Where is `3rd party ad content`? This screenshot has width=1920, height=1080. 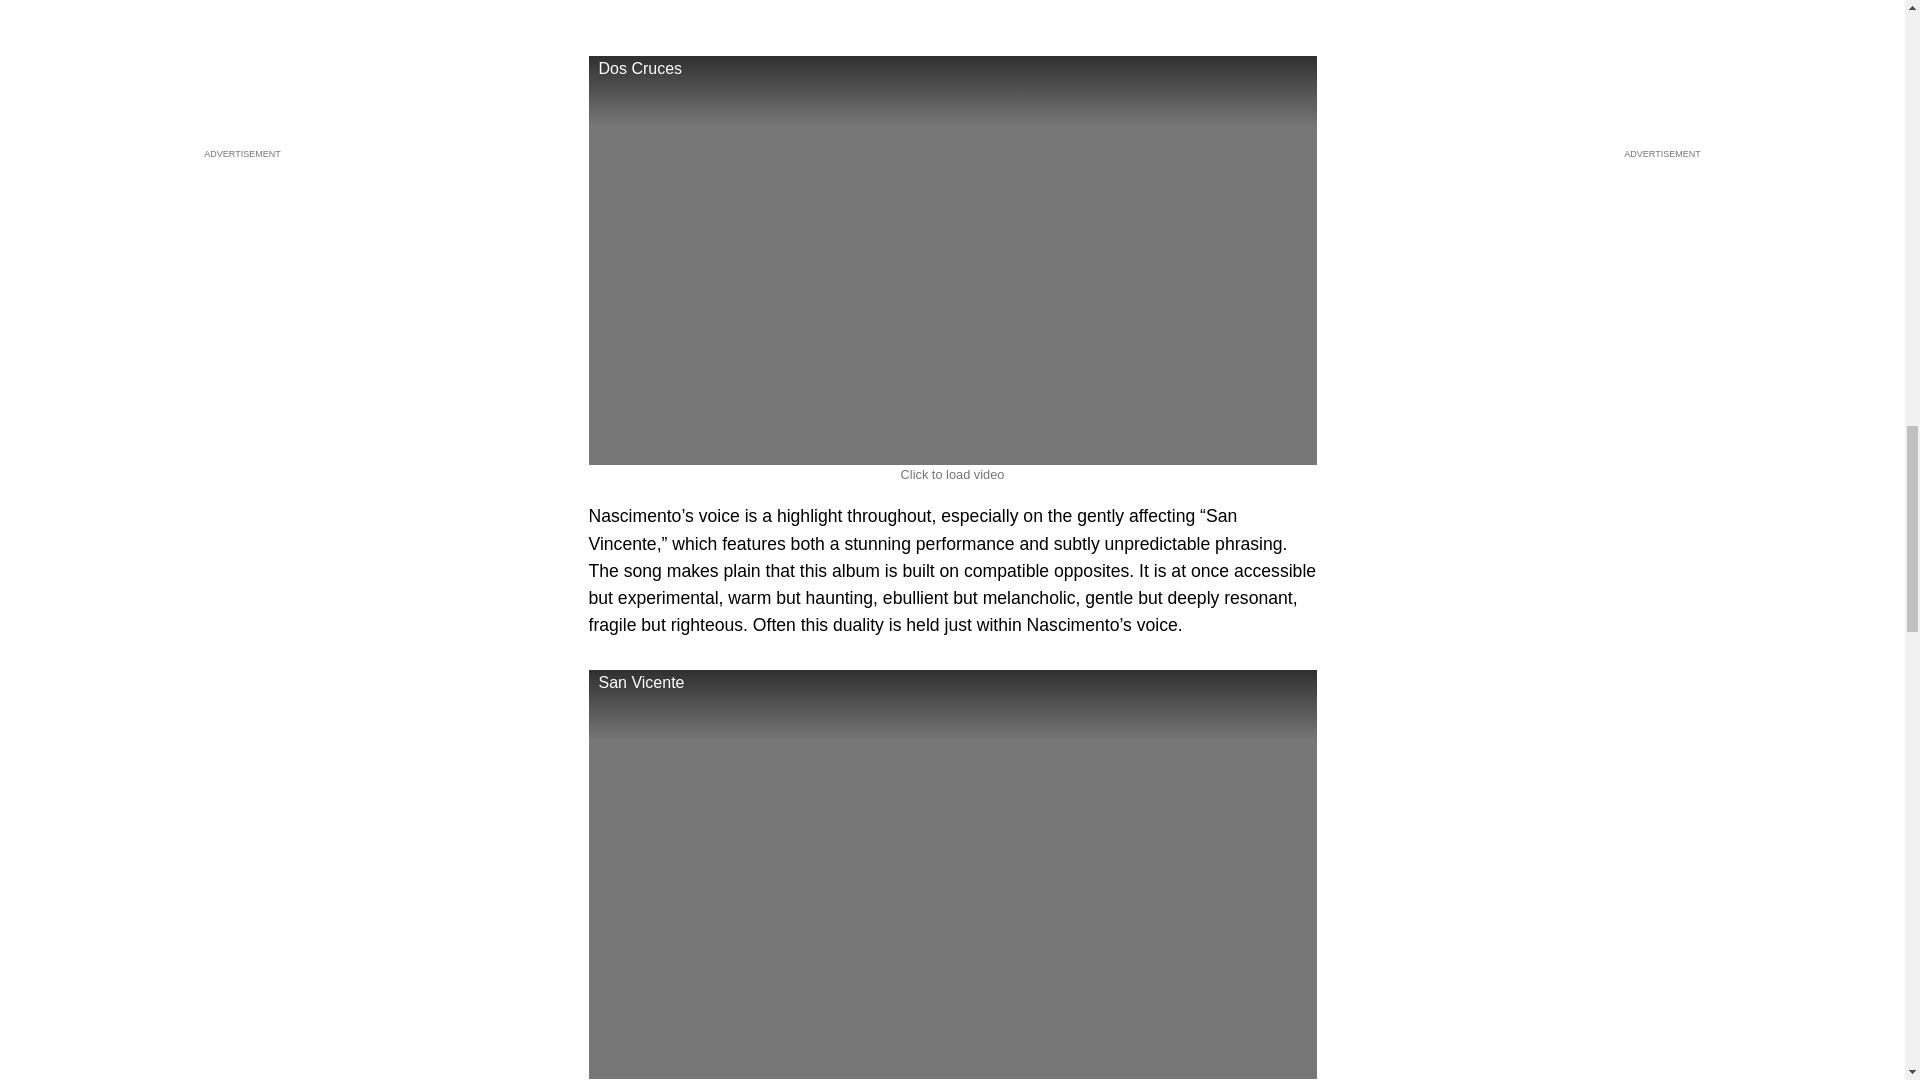
3rd party ad content is located at coordinates (951, 12).